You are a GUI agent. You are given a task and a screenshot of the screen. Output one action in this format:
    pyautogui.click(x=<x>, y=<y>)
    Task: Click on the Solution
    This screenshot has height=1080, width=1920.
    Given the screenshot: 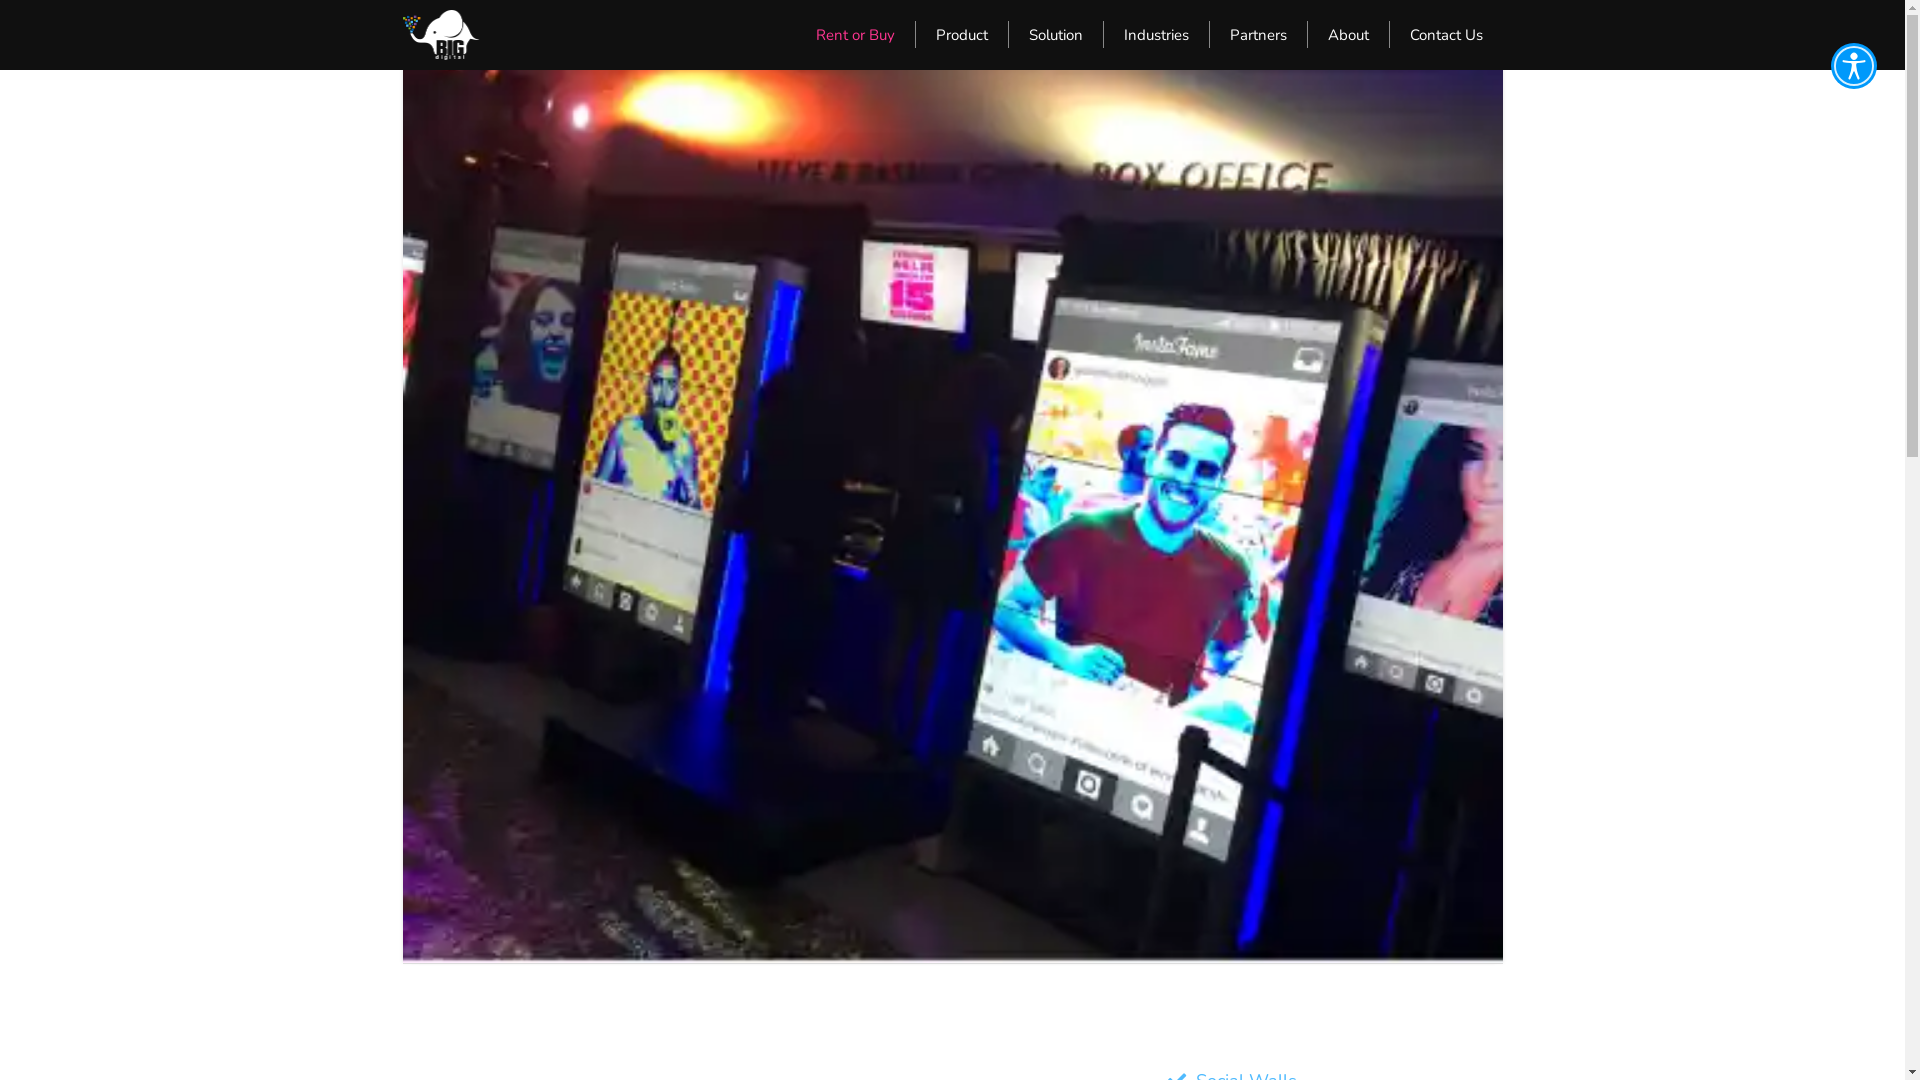 What is the action you would take?
    pyautogui.click(x=1056, y=34)
    